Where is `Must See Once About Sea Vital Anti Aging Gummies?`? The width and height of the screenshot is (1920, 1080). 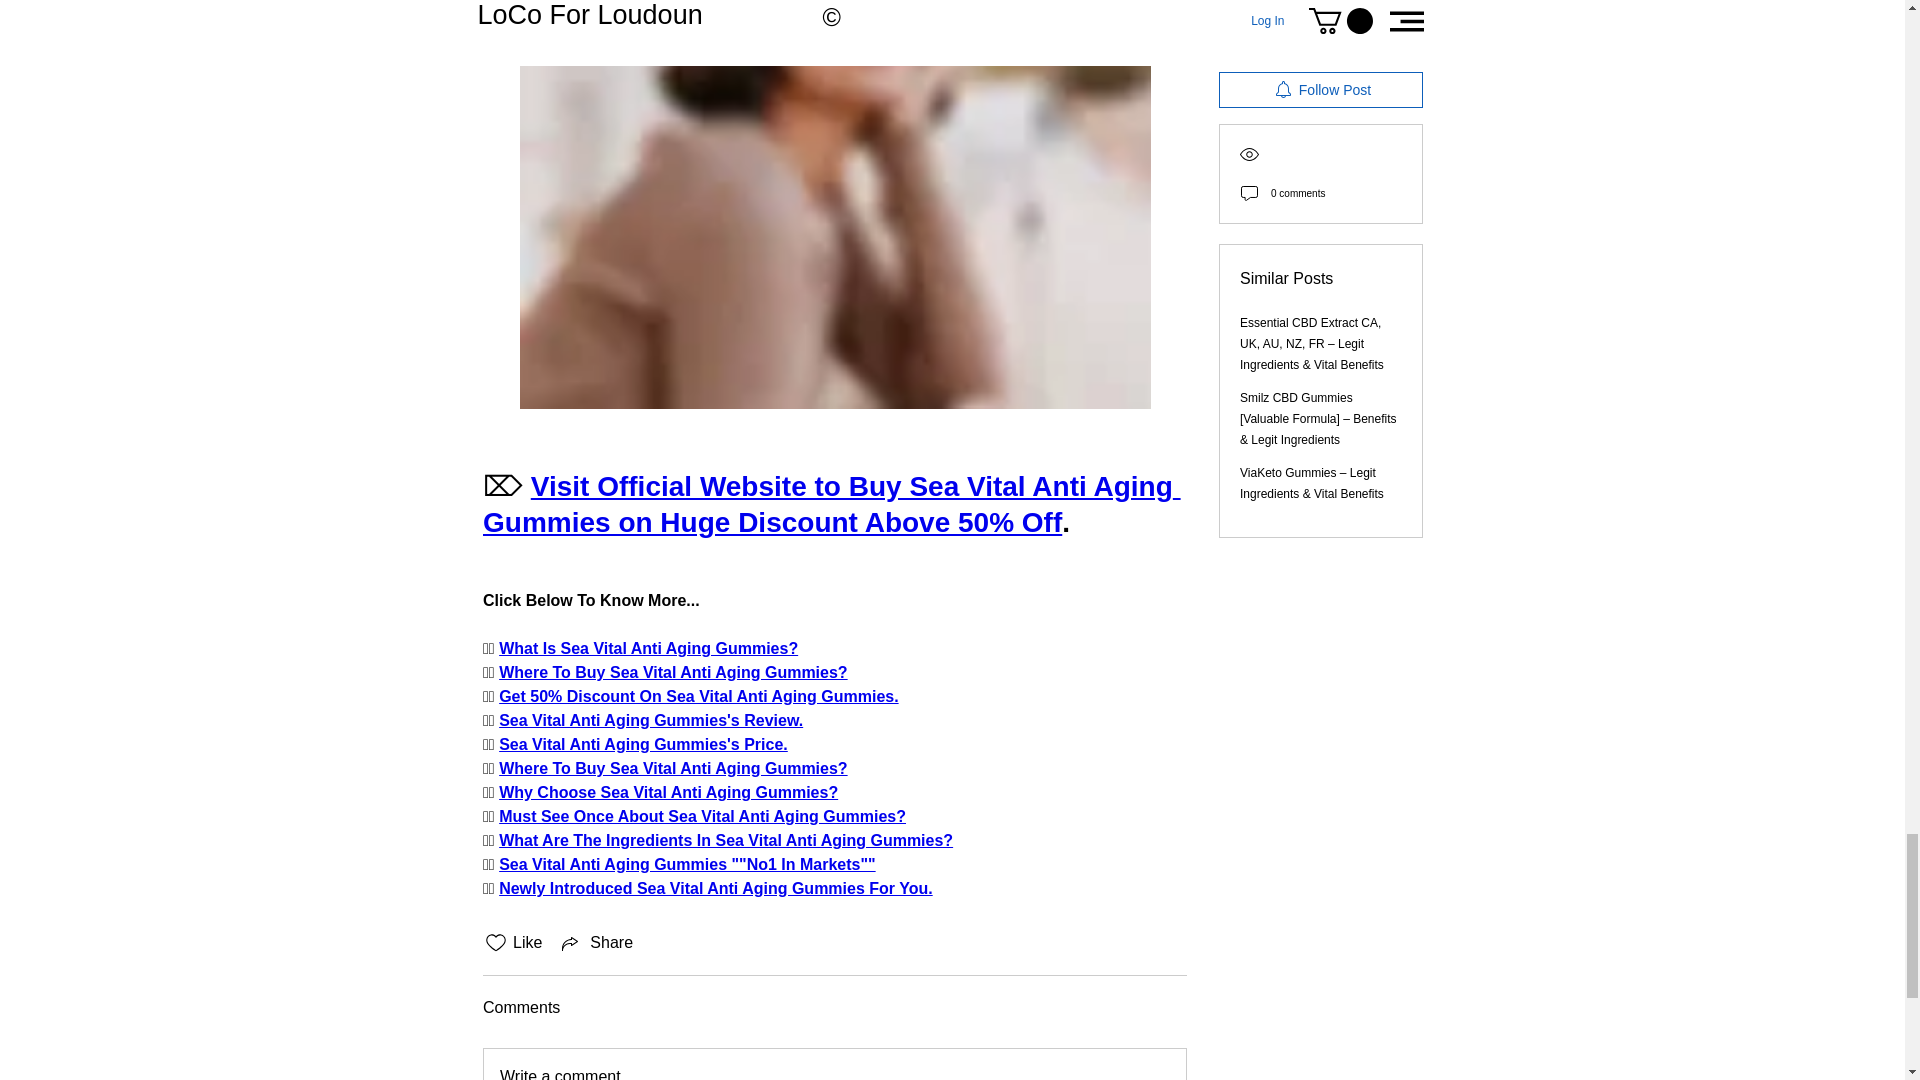 Must See Once About Sea Vital Anti Aging Gummies? is located at coordinates (702, 816).